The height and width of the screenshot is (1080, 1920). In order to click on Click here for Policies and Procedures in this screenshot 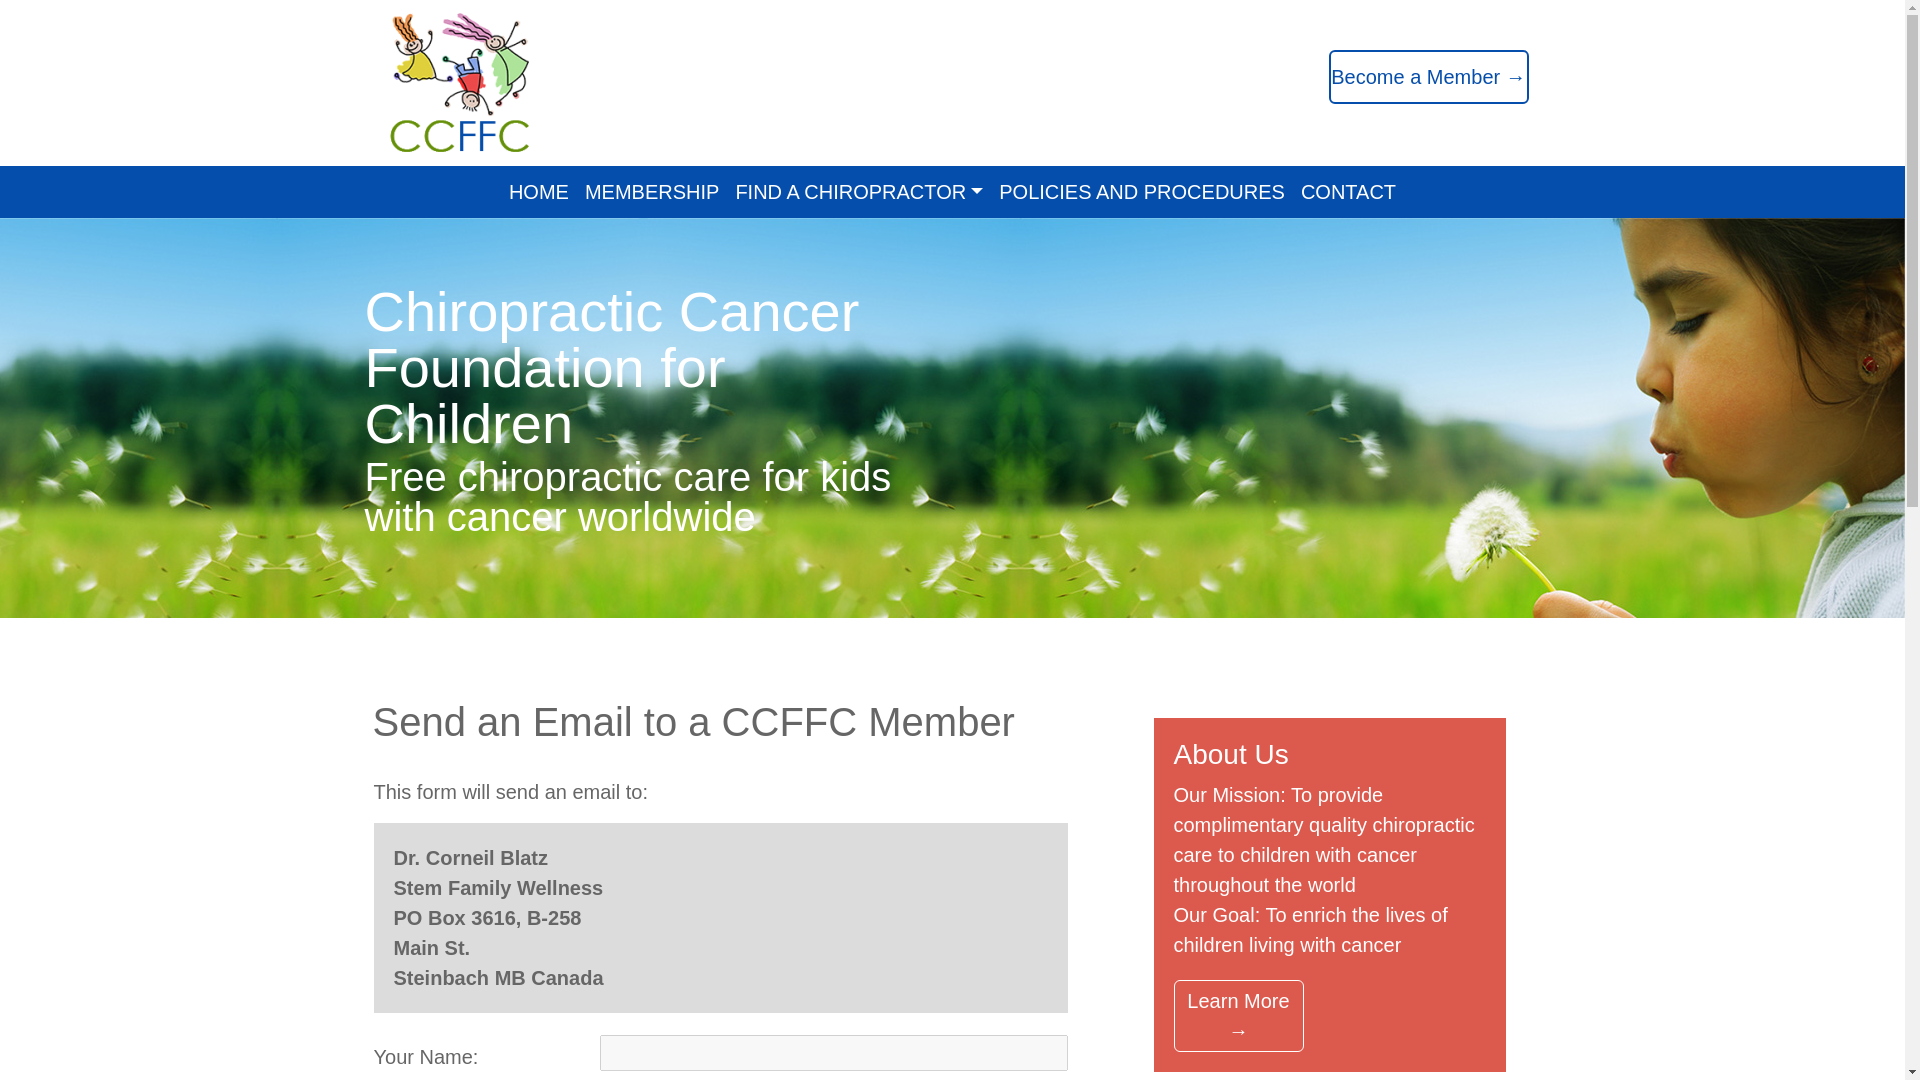, I will do `click(1141, 191)`.